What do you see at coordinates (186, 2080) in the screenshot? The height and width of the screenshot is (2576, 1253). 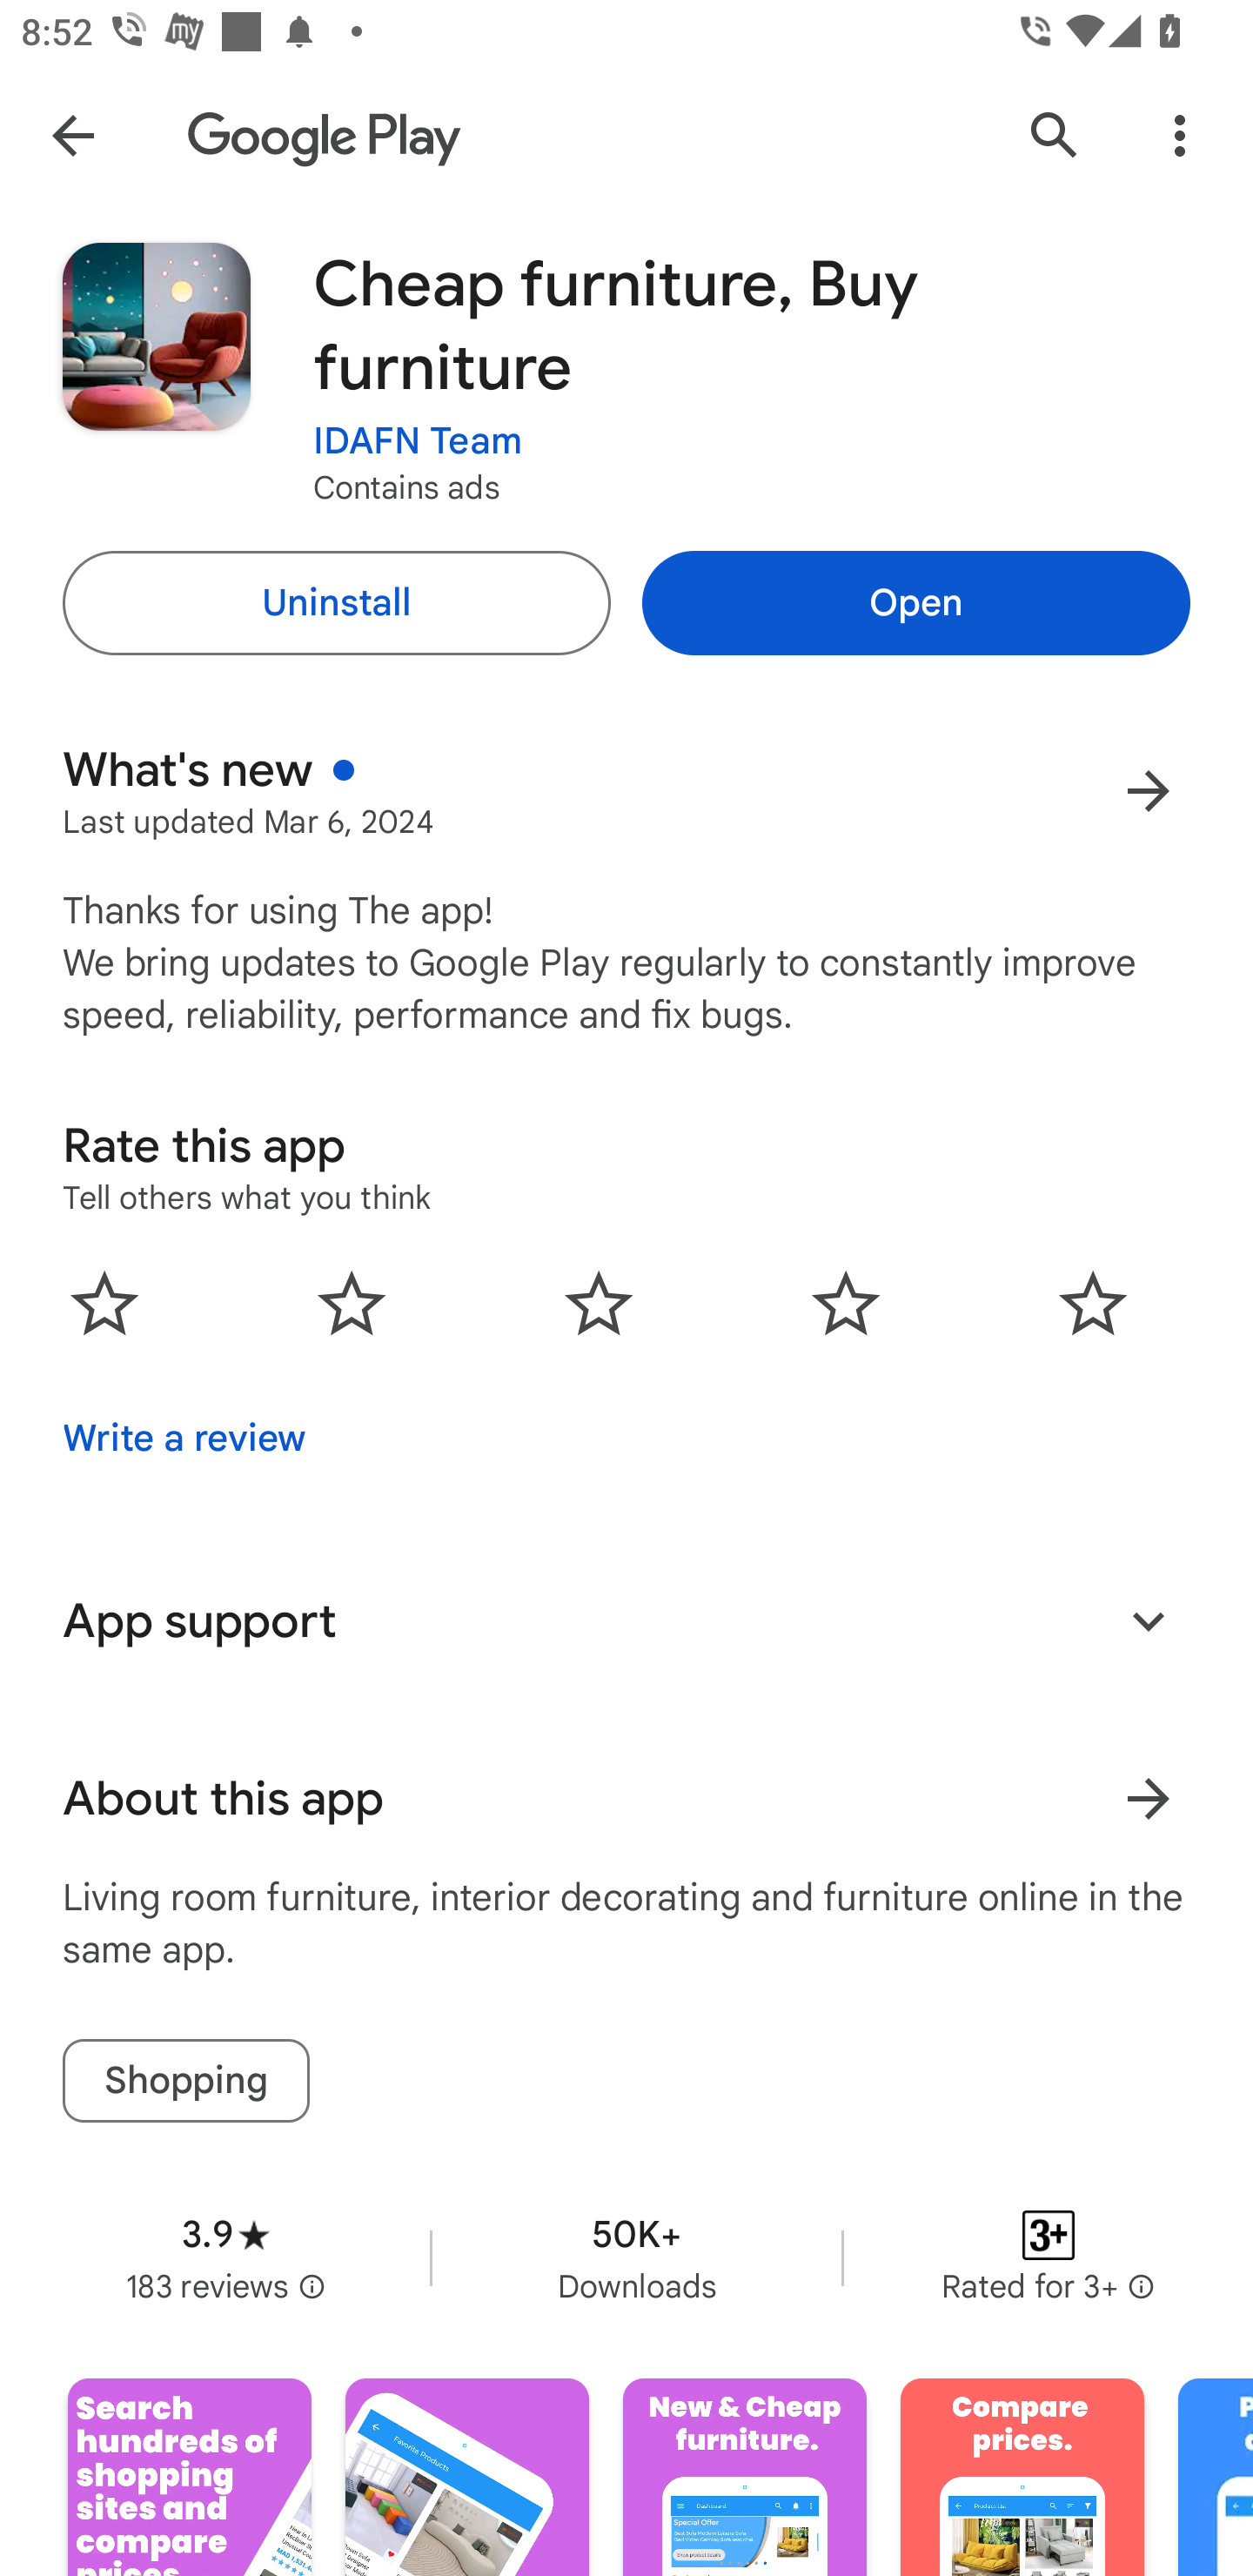 I see `Shopping tag` at bounding box center [186, 2080].